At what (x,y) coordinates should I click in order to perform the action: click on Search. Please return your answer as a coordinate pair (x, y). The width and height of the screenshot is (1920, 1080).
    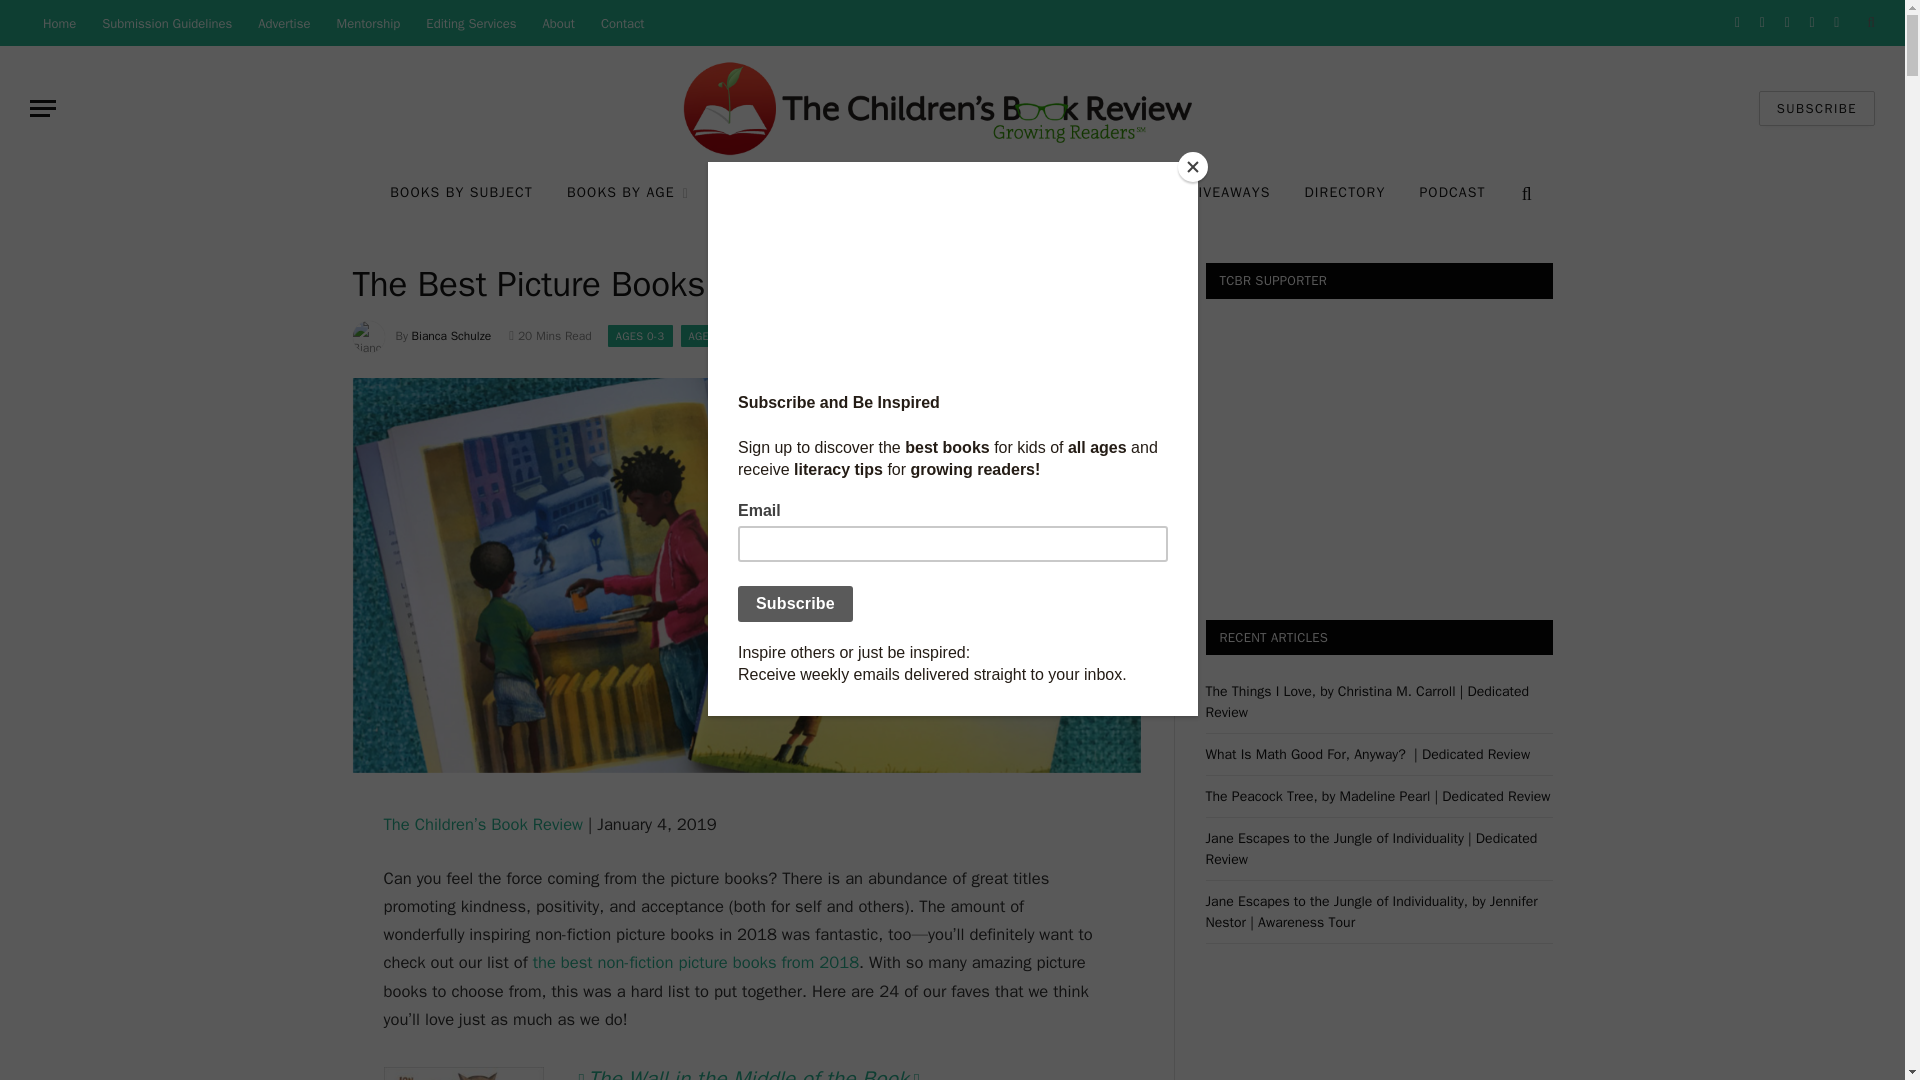
    Looking at the image, I should click on (1525, 193).